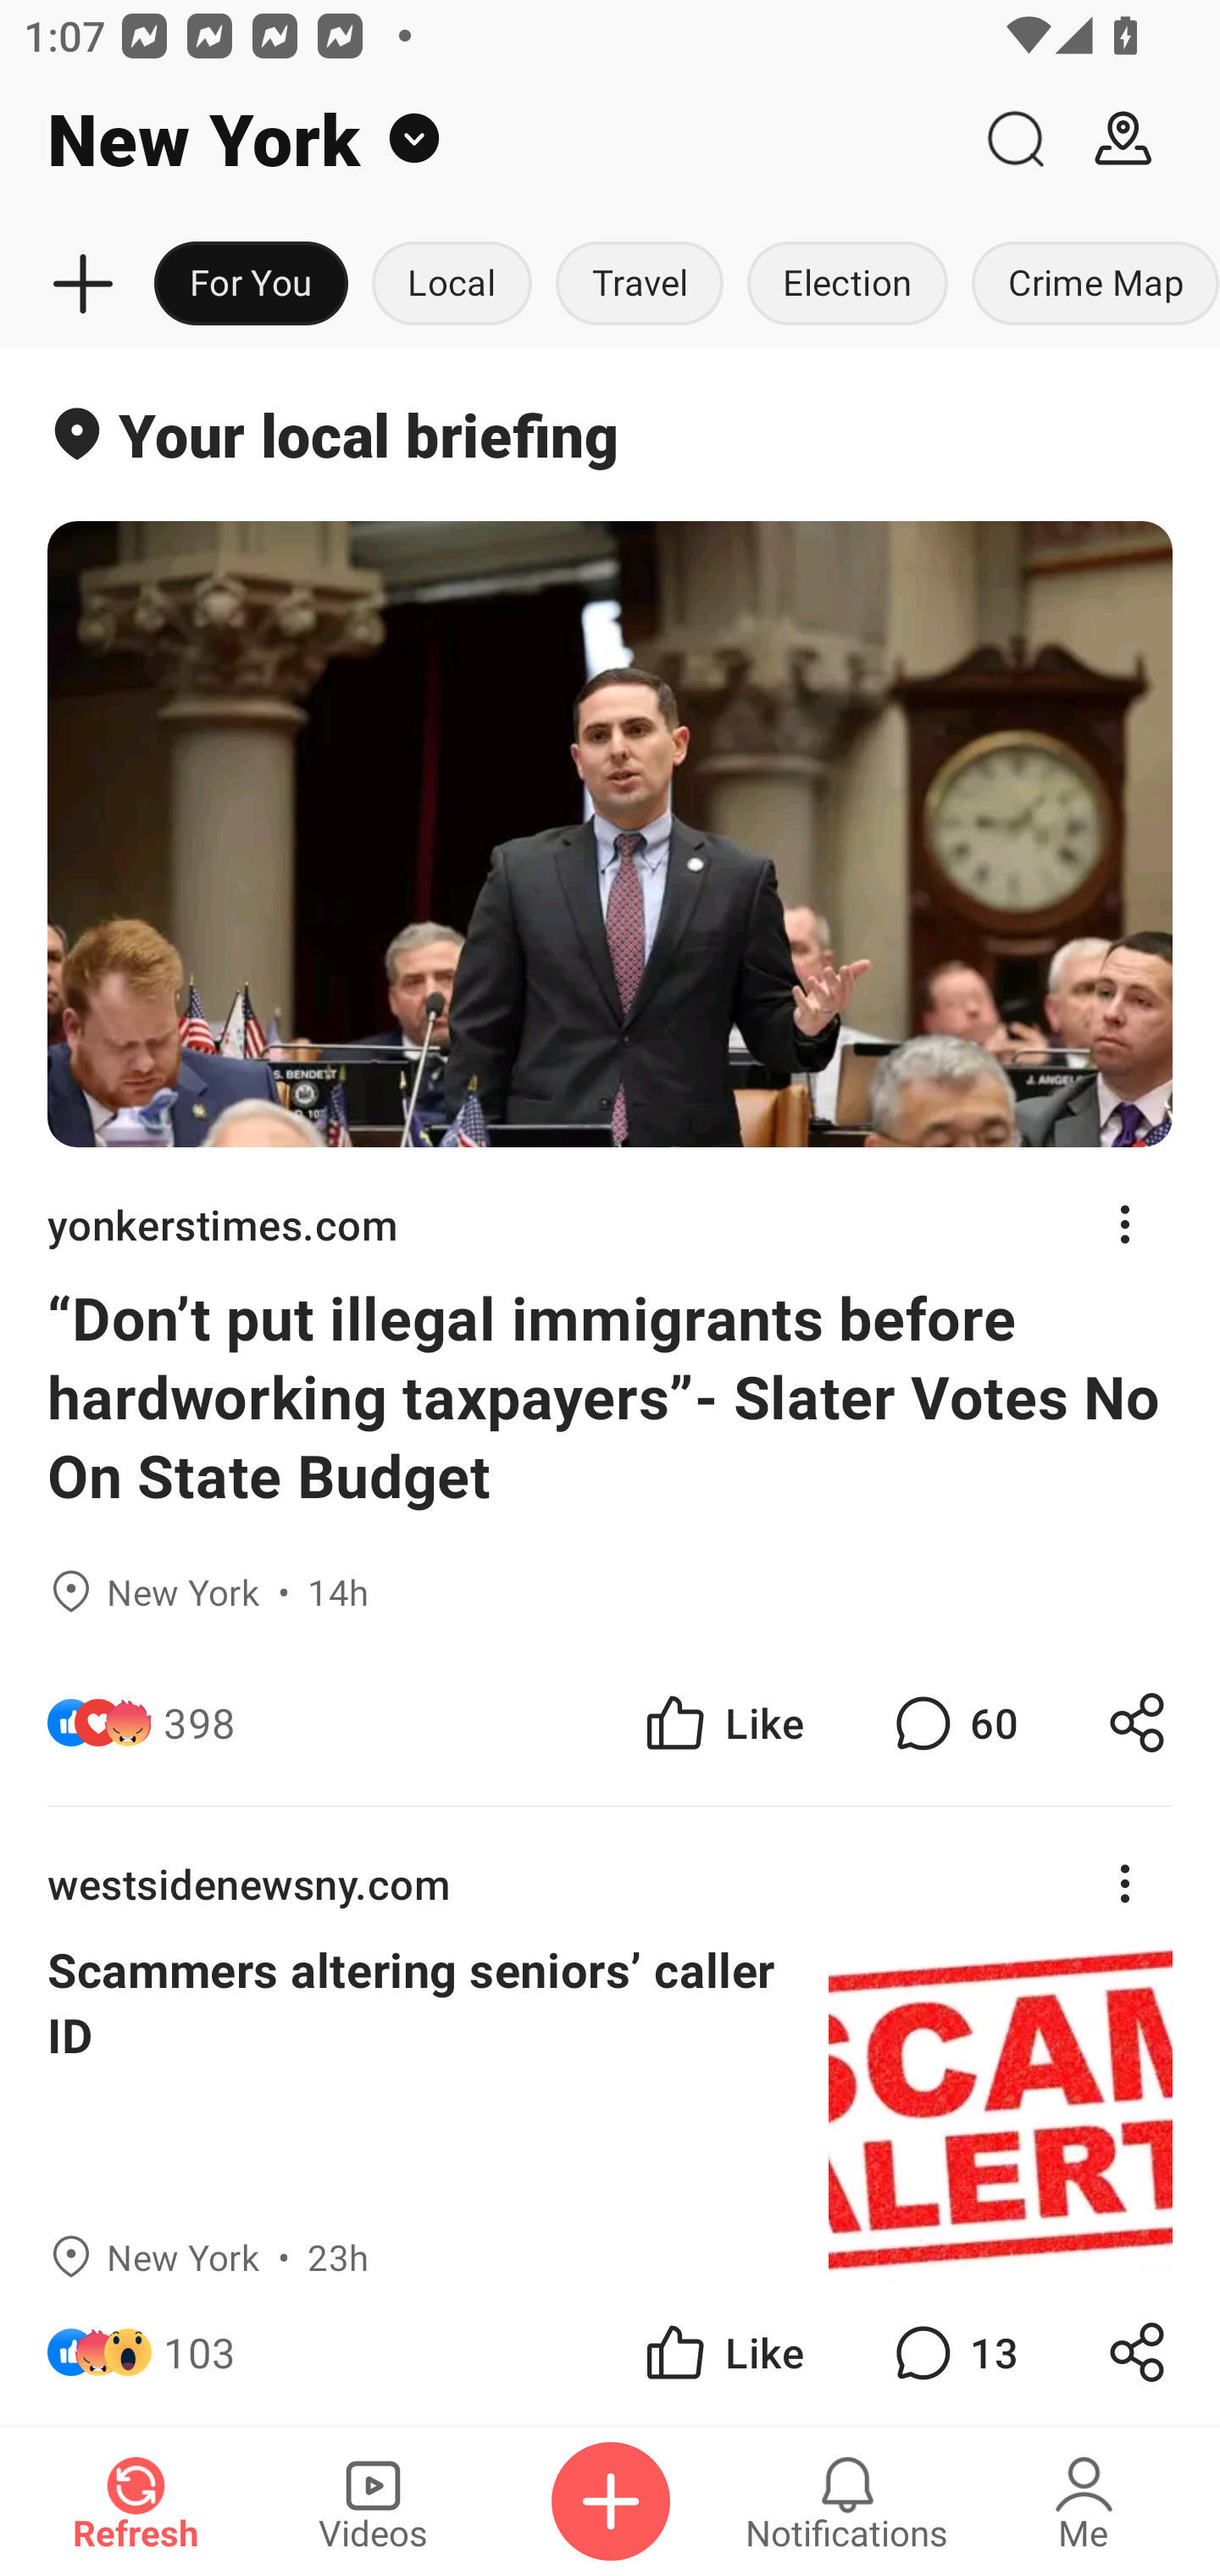 This screenshot has height=2576, width=1220. What do you see at coordinates (200, 1722) in the screenshot?
I see `398` at bounding box center [200, 1722].